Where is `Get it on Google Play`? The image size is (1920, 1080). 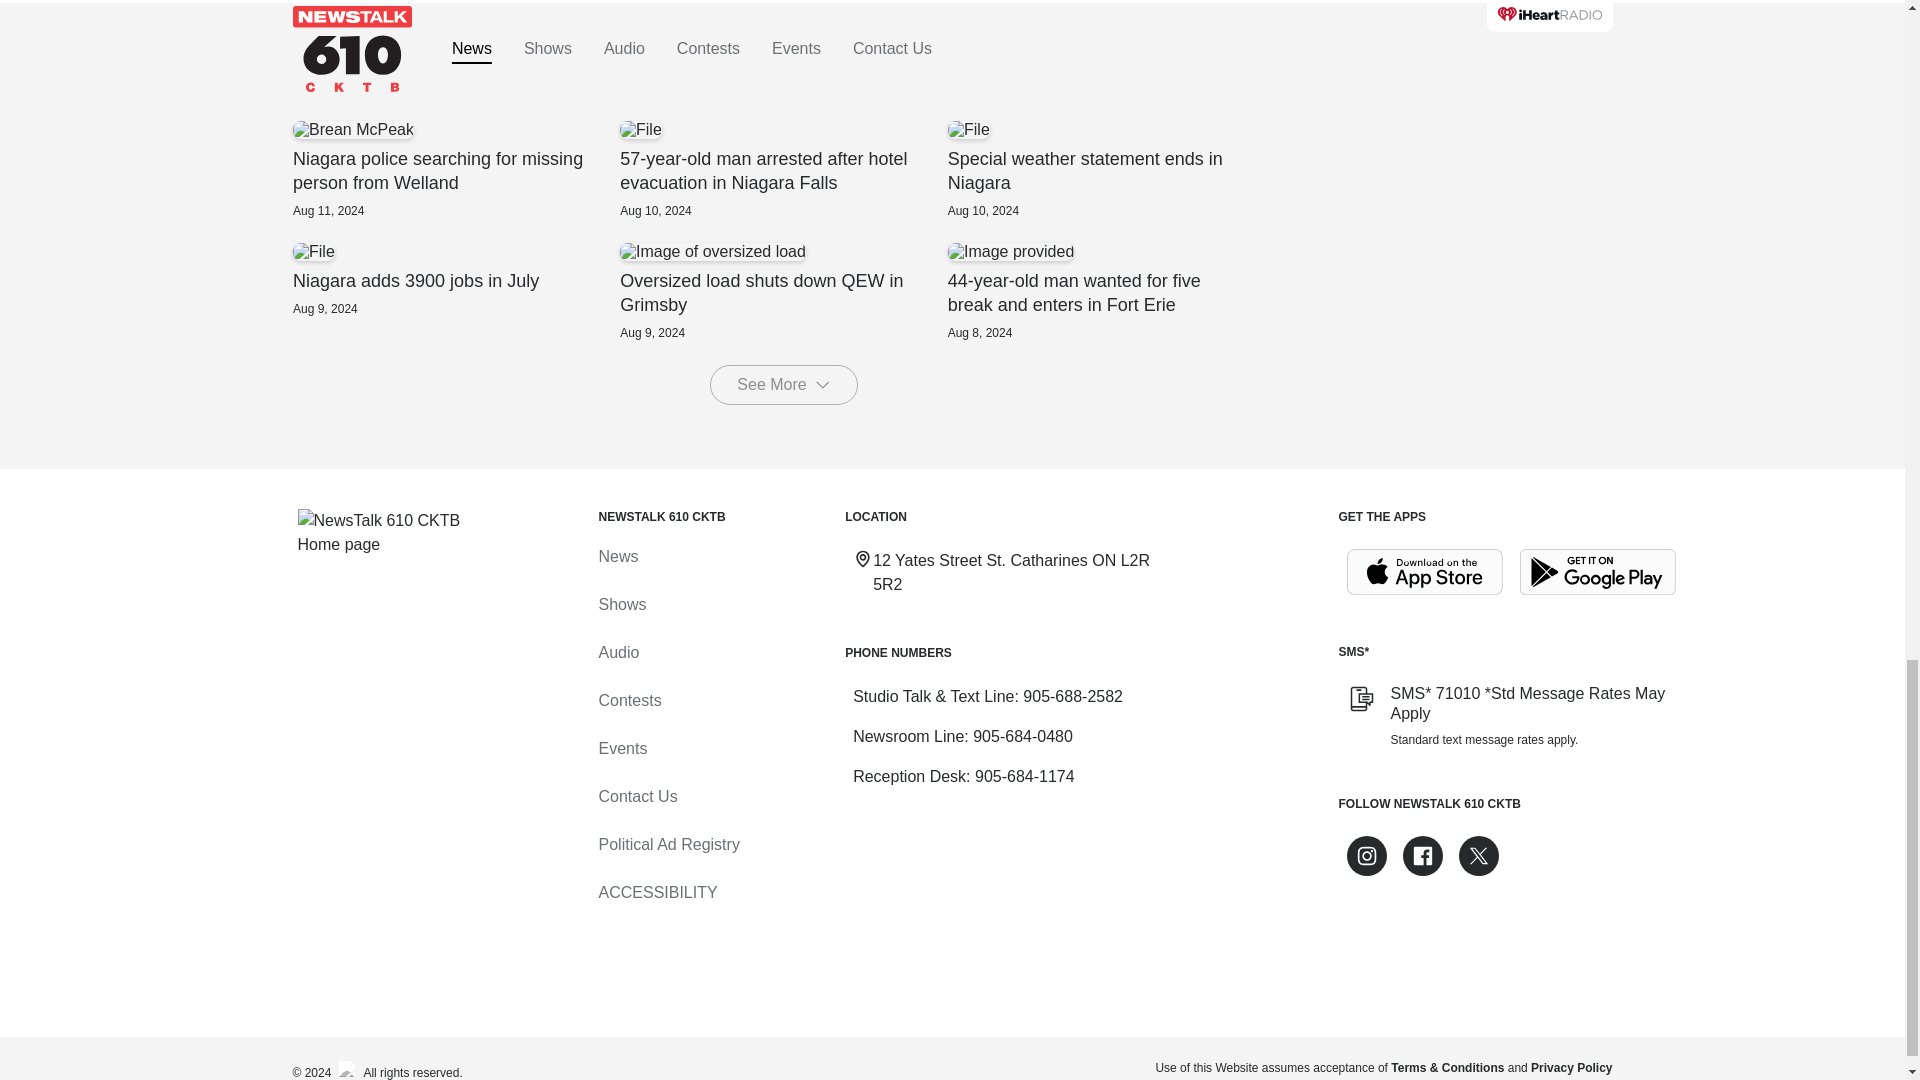
Get it on Google Play is located at coordinates (1025, 776).